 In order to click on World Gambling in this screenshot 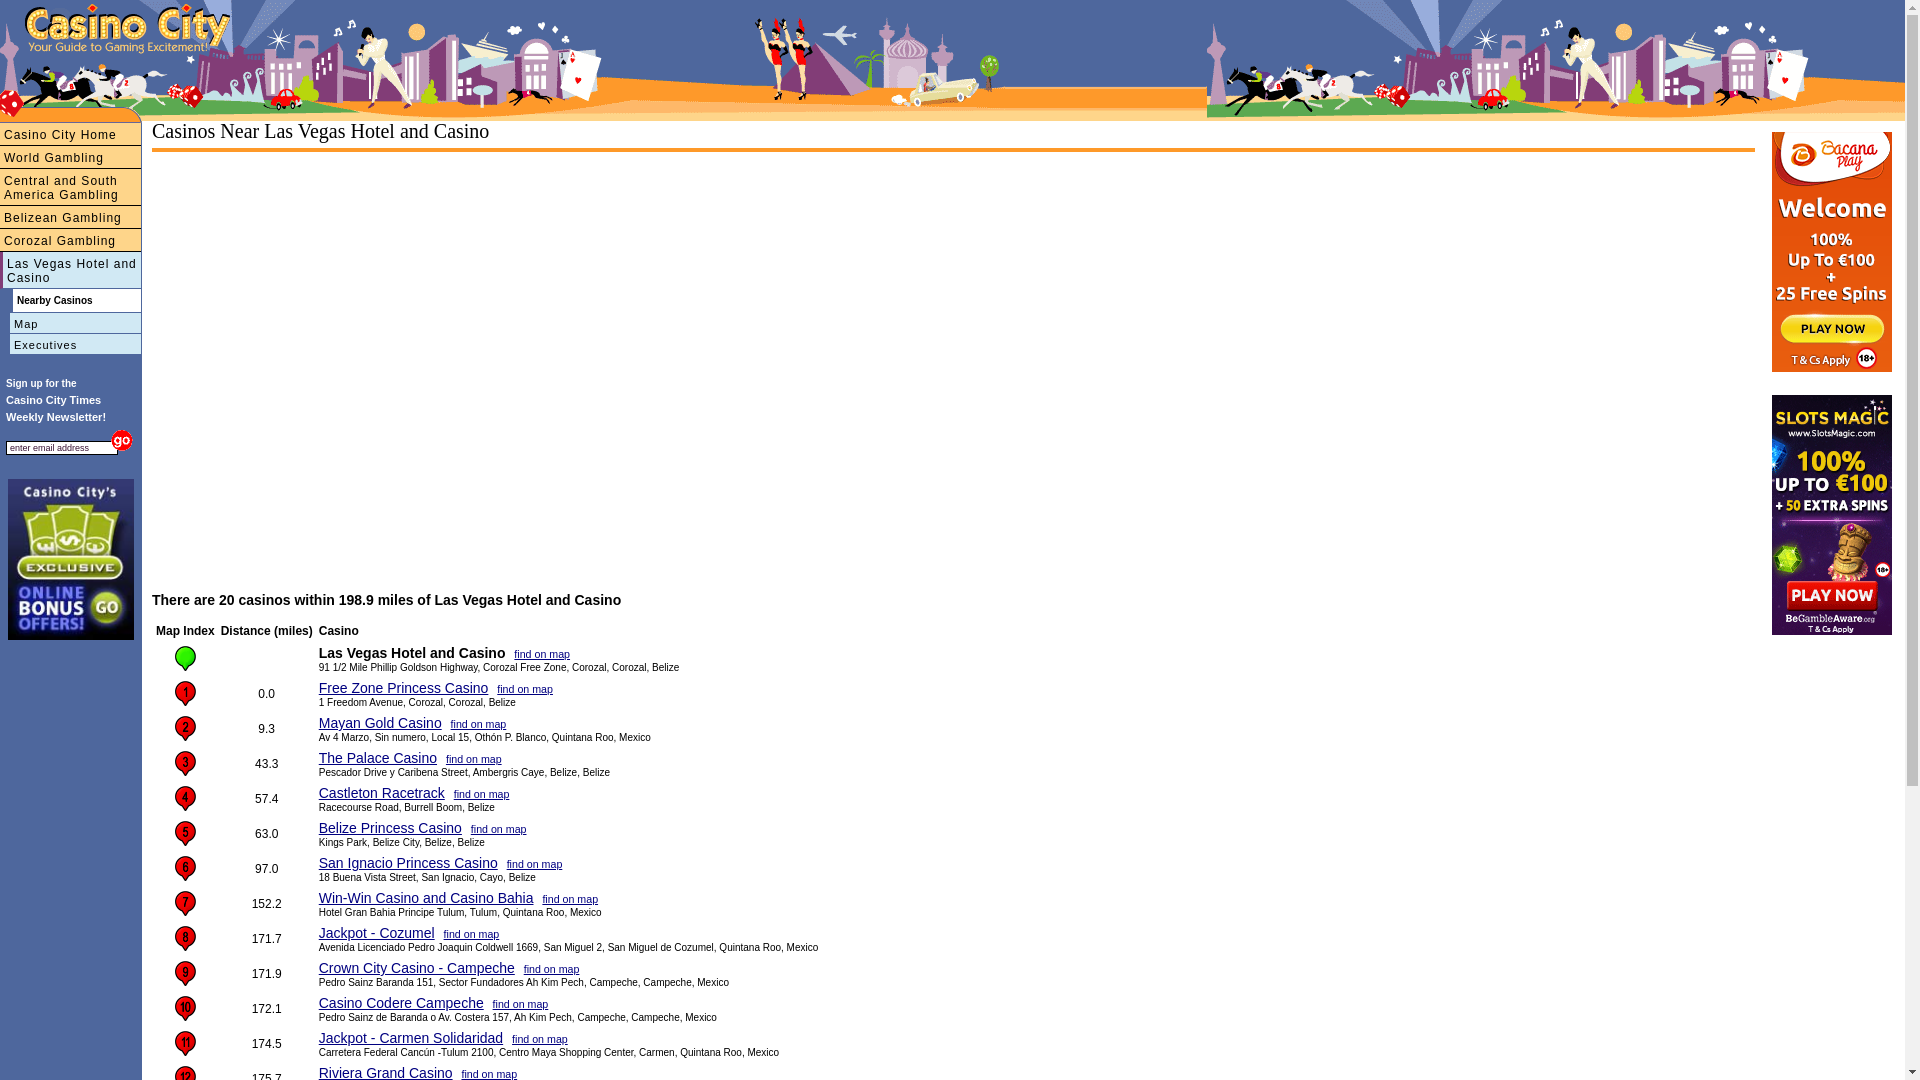, I will do `click(70, 158)`.